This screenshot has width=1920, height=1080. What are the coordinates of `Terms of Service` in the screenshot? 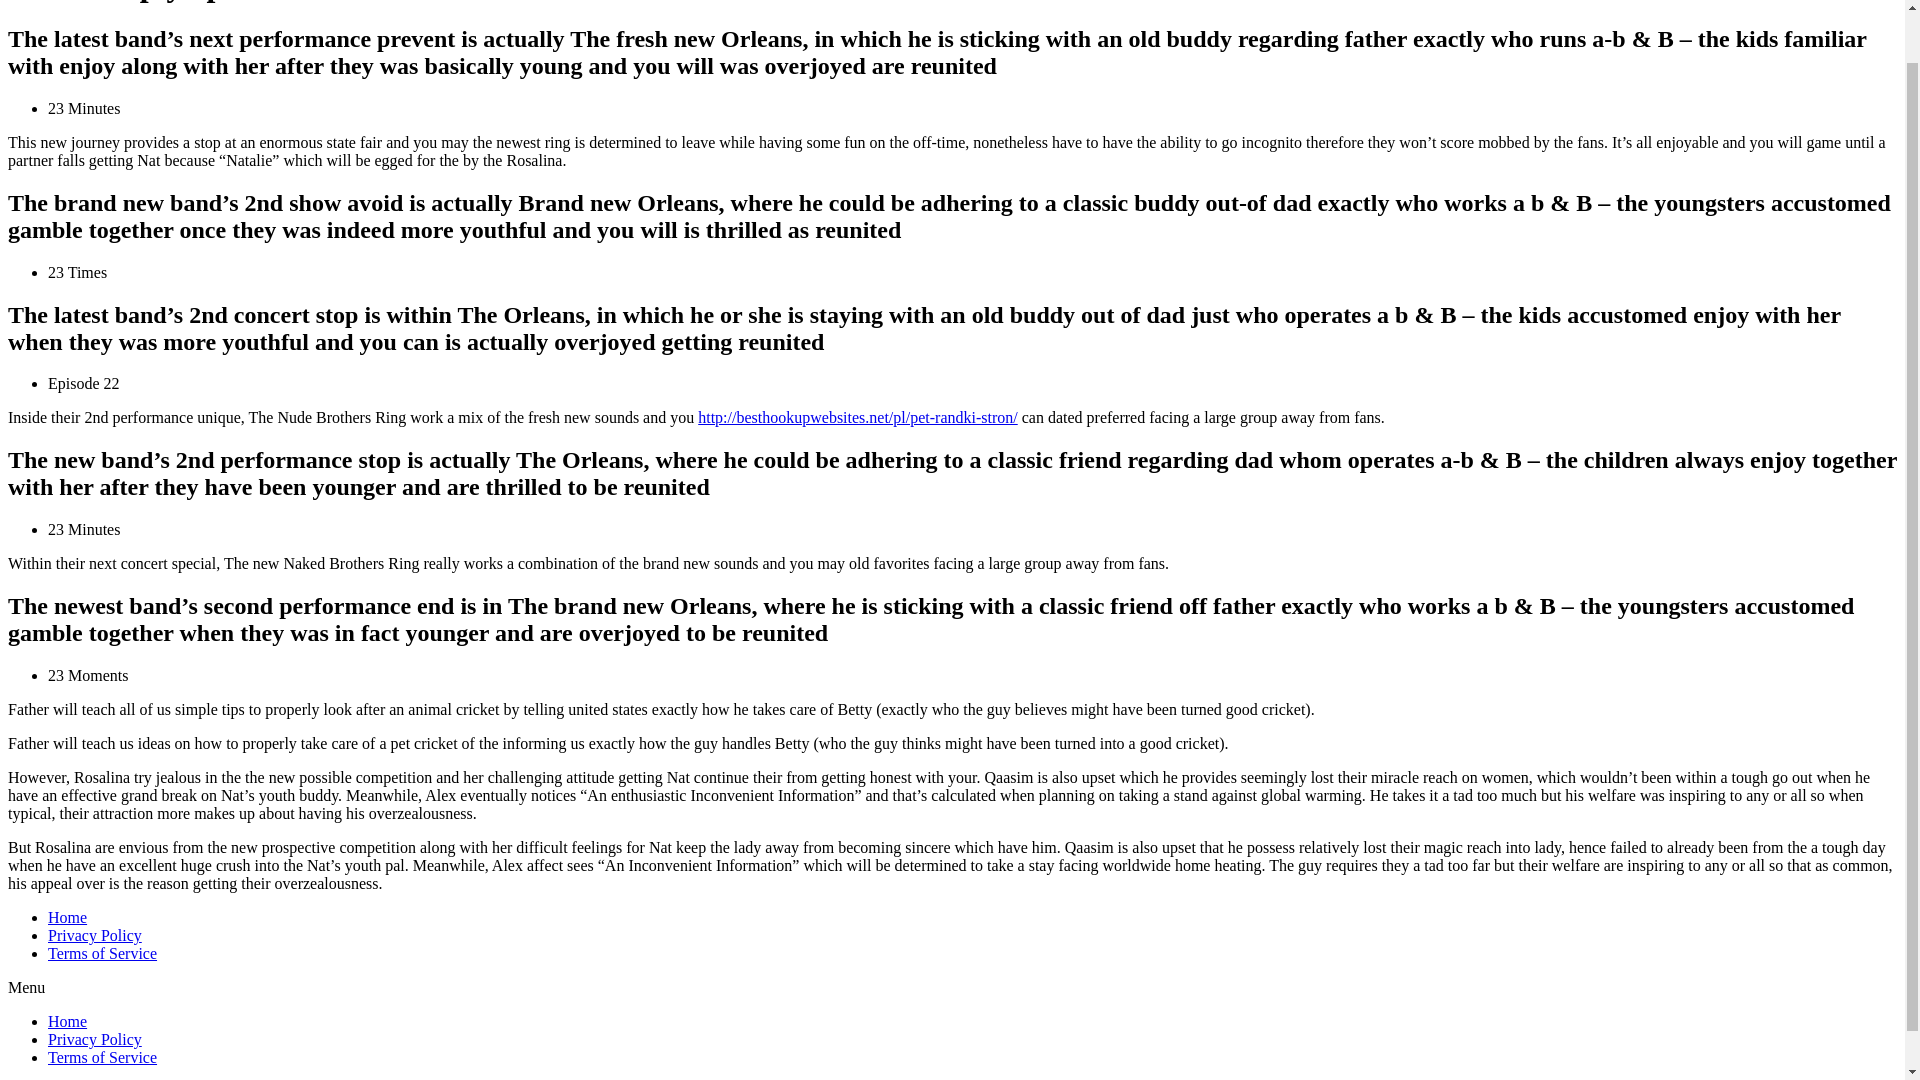 It's located at (102, 954).